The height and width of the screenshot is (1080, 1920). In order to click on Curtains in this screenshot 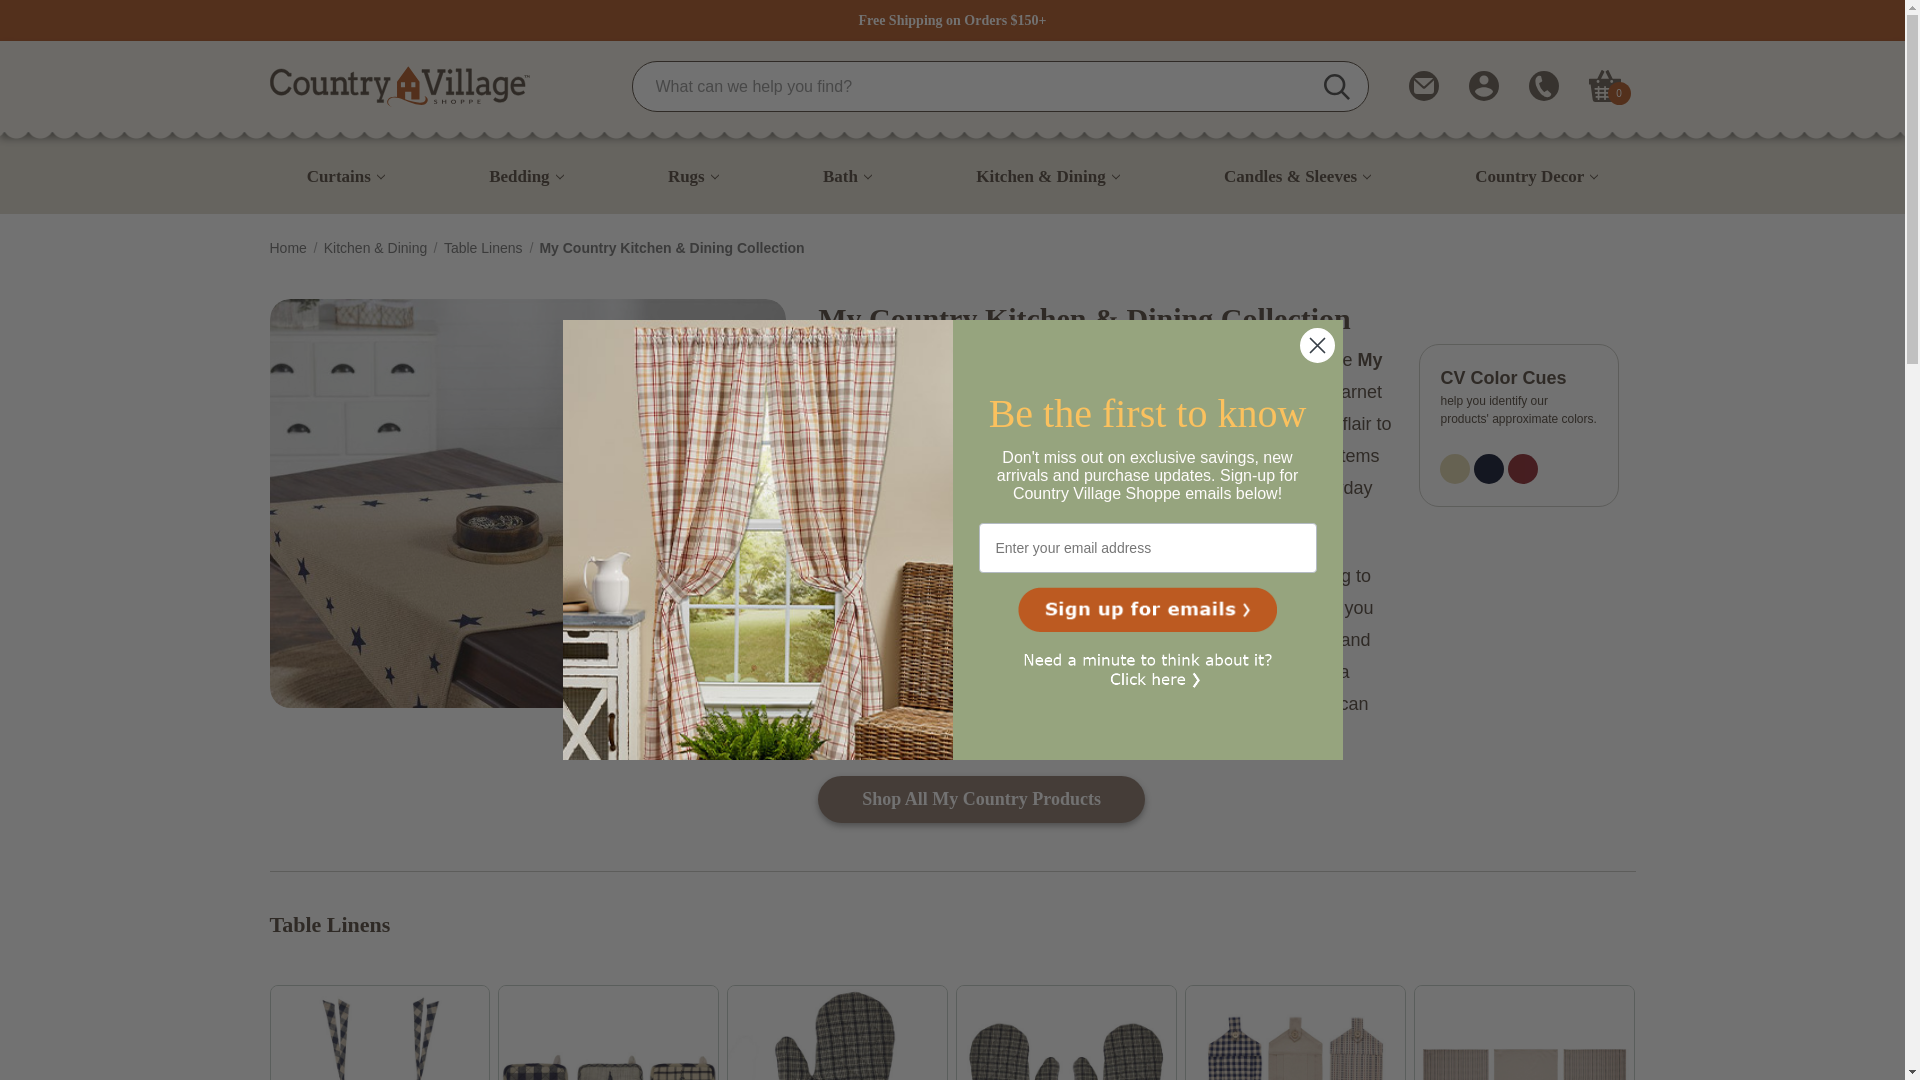, I will do `click(345, 176)`.